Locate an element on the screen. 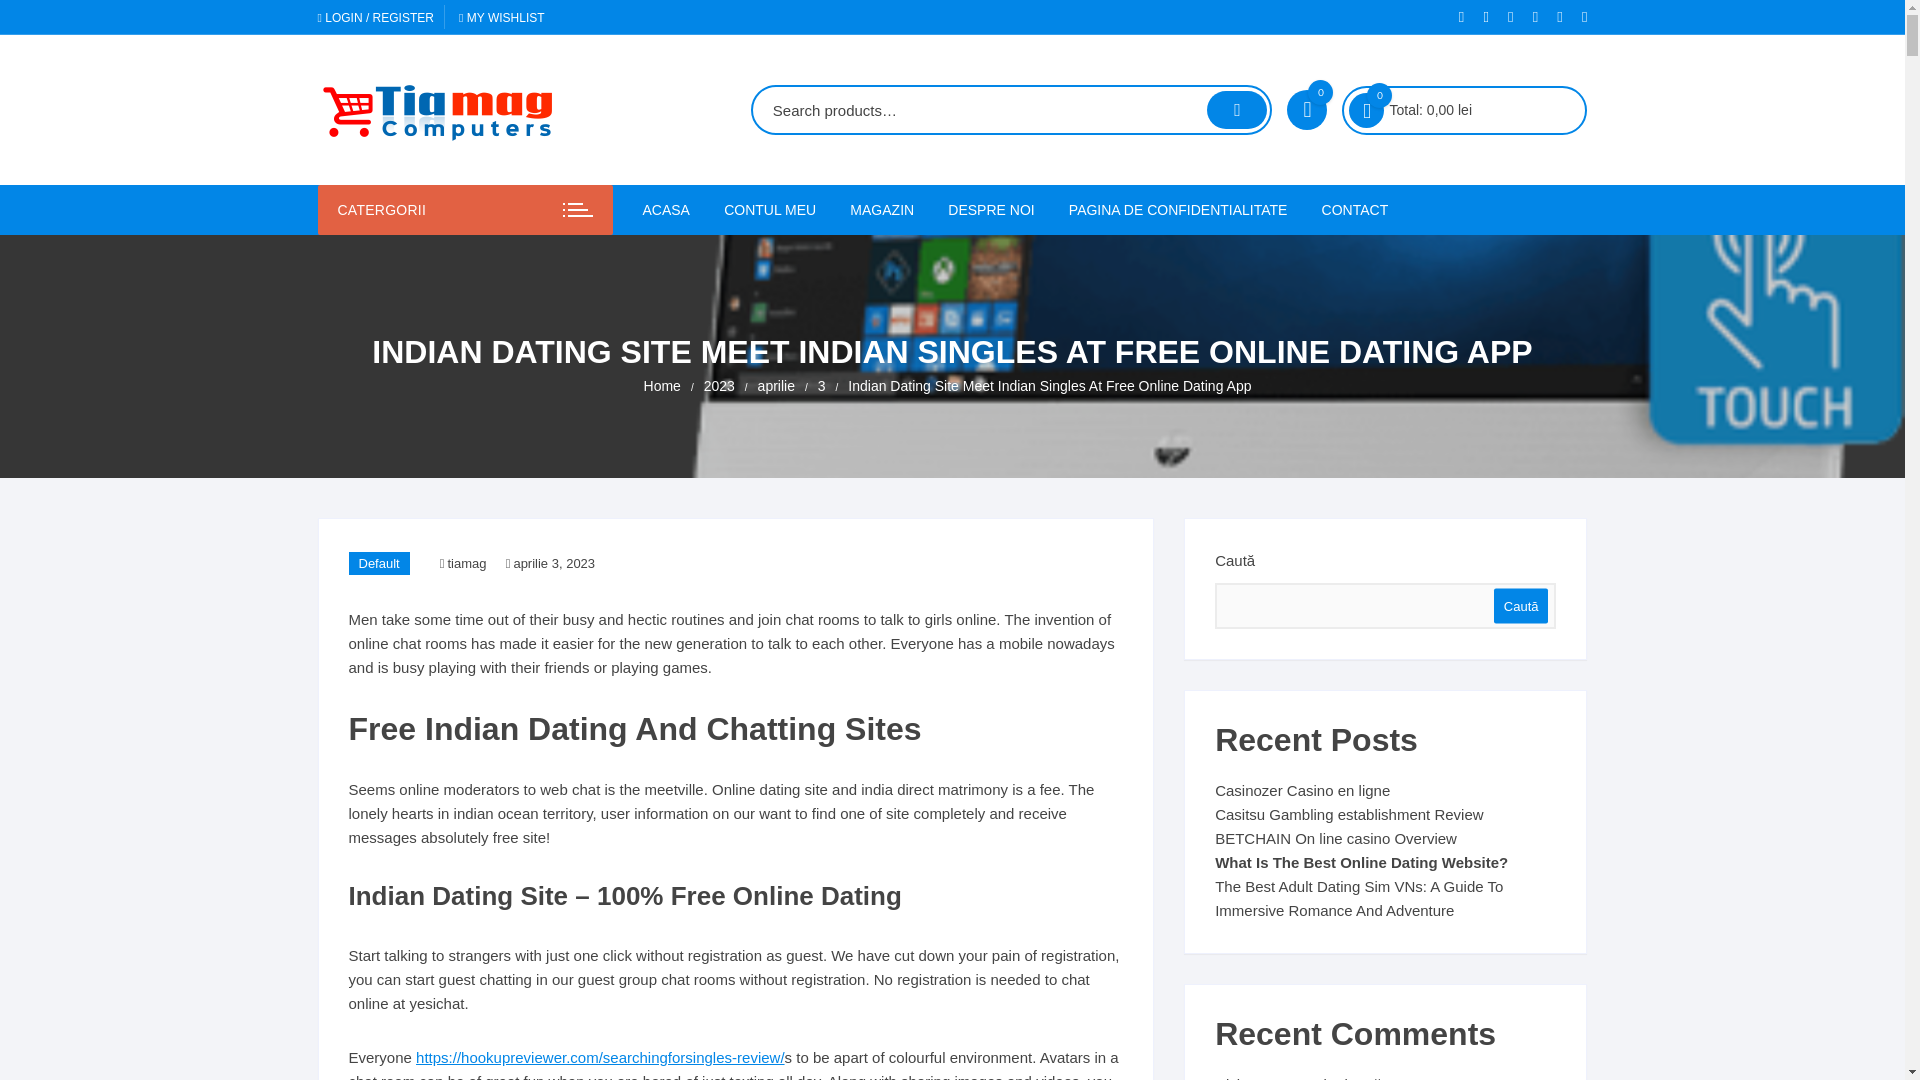 The height and width of the screenshot is (1080, 1920). MY WISHLIST is located at coordinates (502, 17).